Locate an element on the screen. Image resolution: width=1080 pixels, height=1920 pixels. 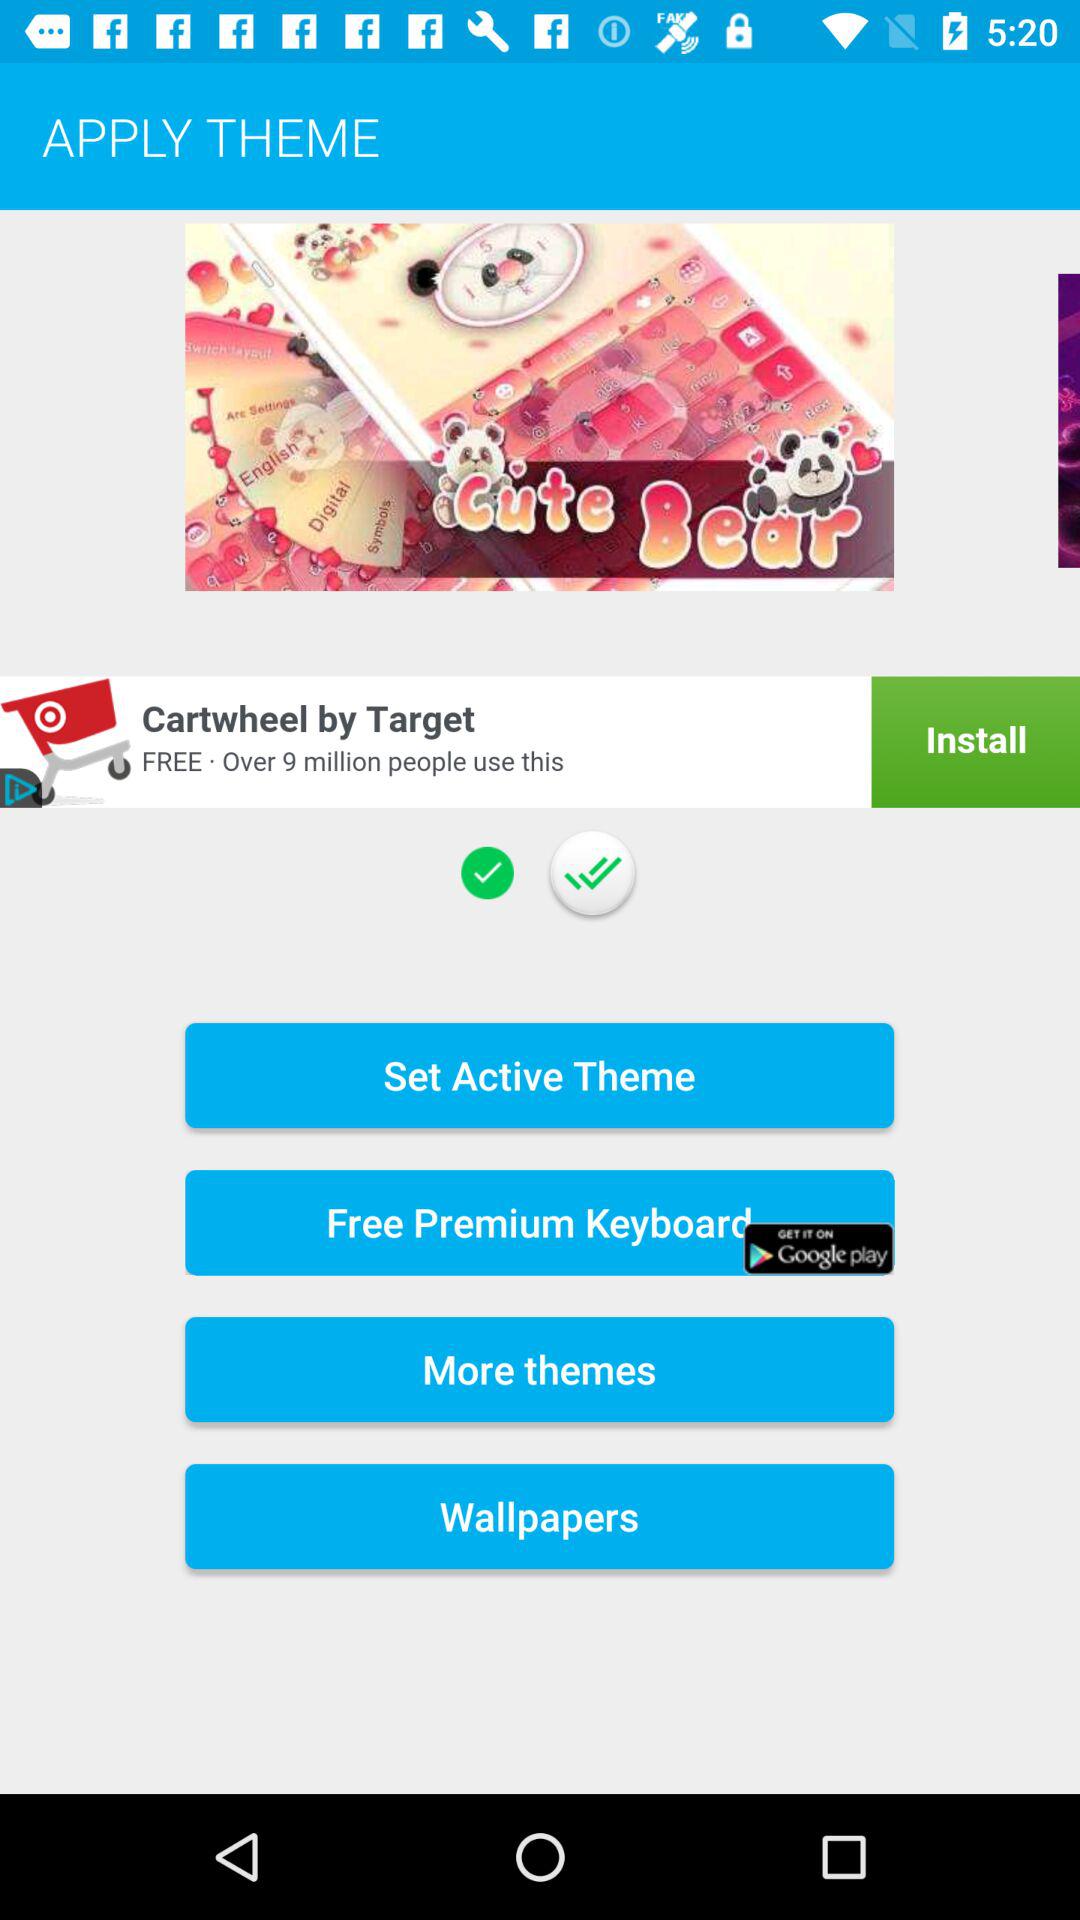
click the more themes icon is located at coordinates (540, 1370).